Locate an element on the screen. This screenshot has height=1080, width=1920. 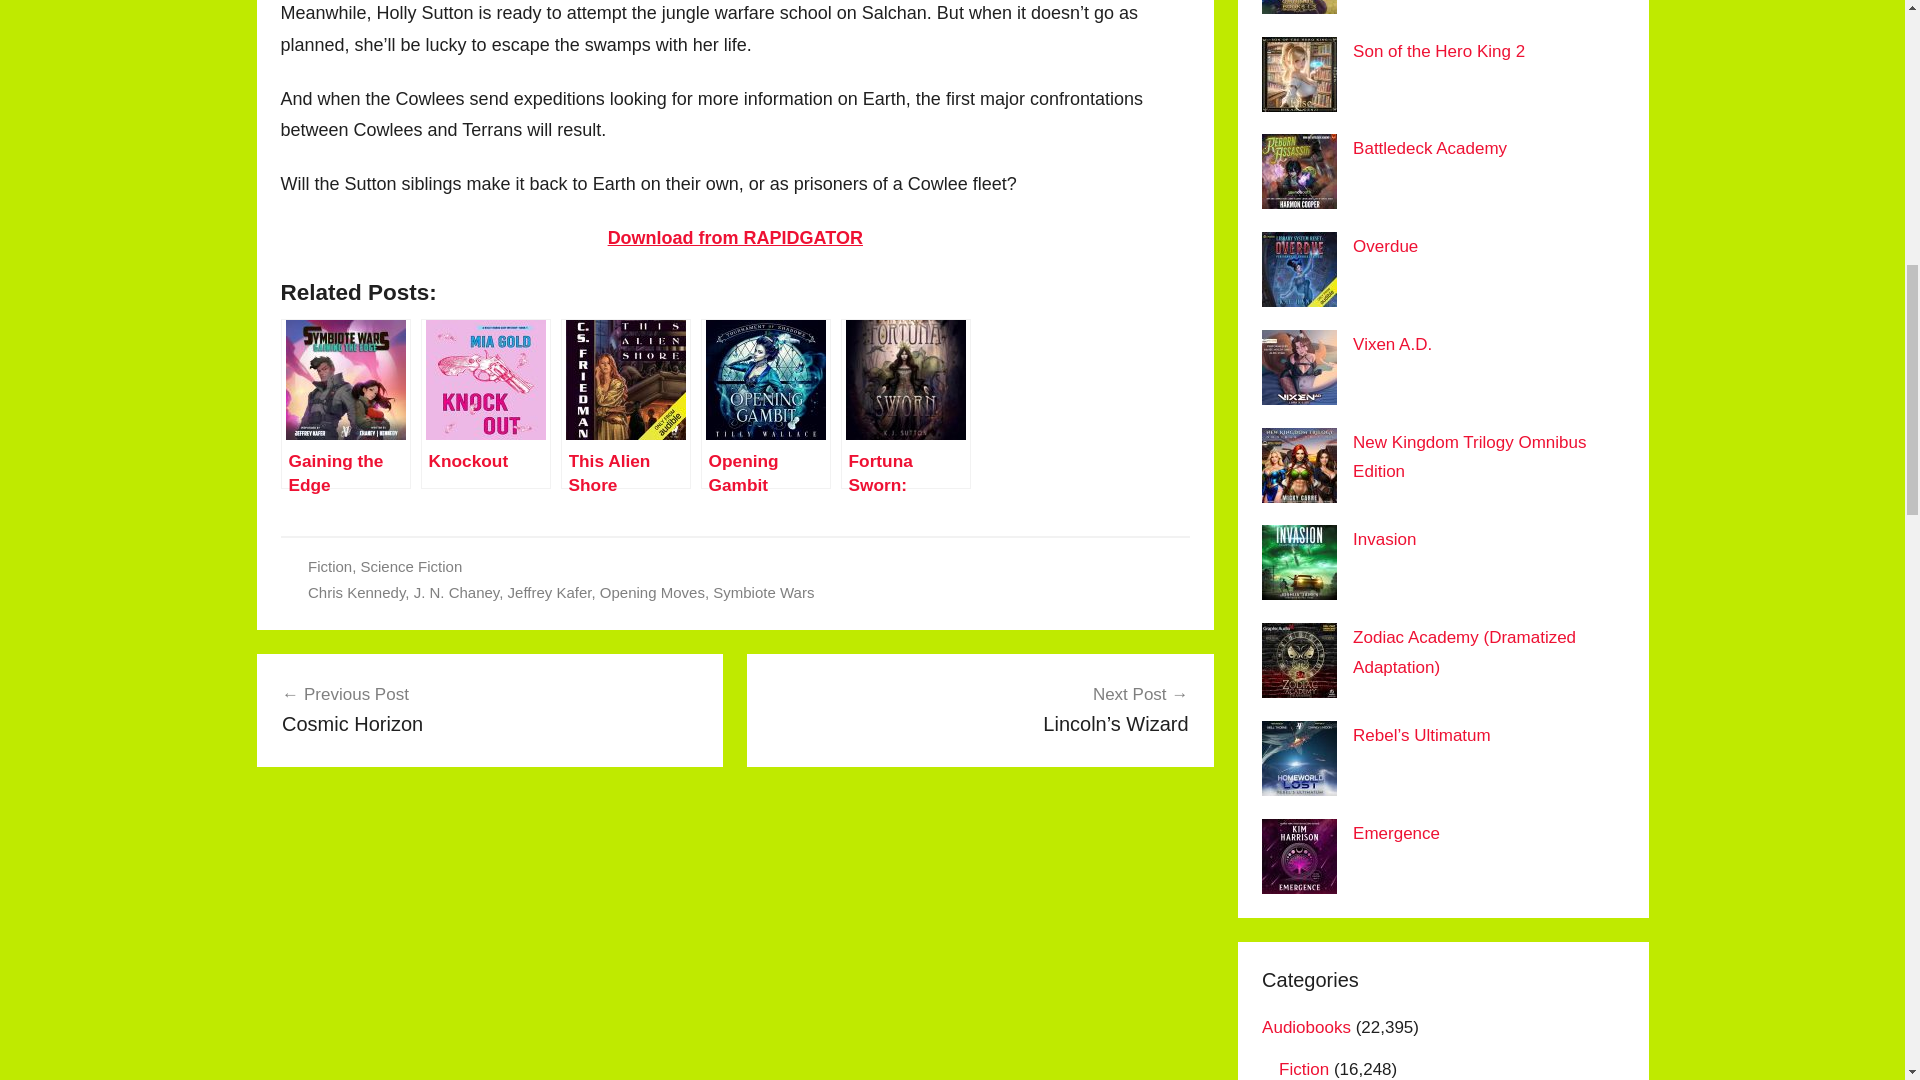
Overdue is located at coordinates (490, 708).